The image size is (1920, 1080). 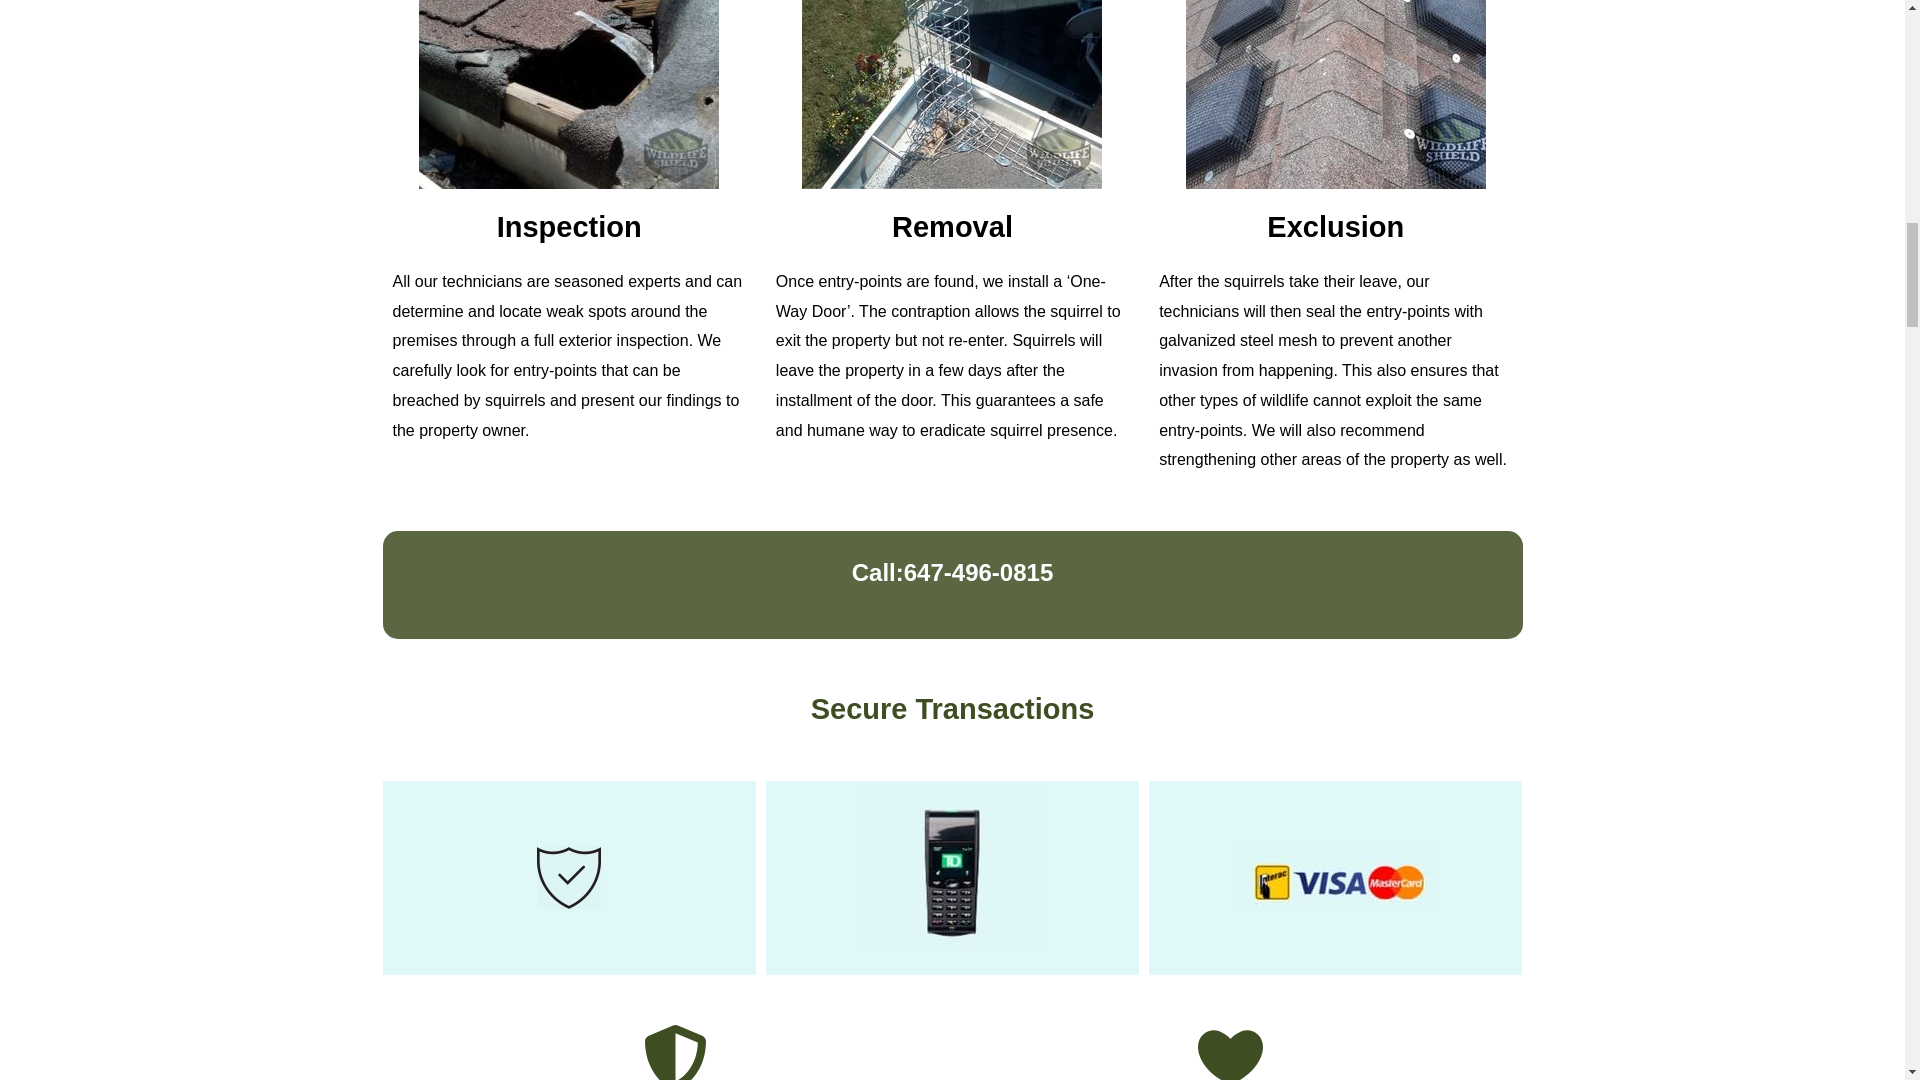 What do you see at coordinates (878, 572) in the screenshot?
I see `Call:` at bounding box center [878, 572].